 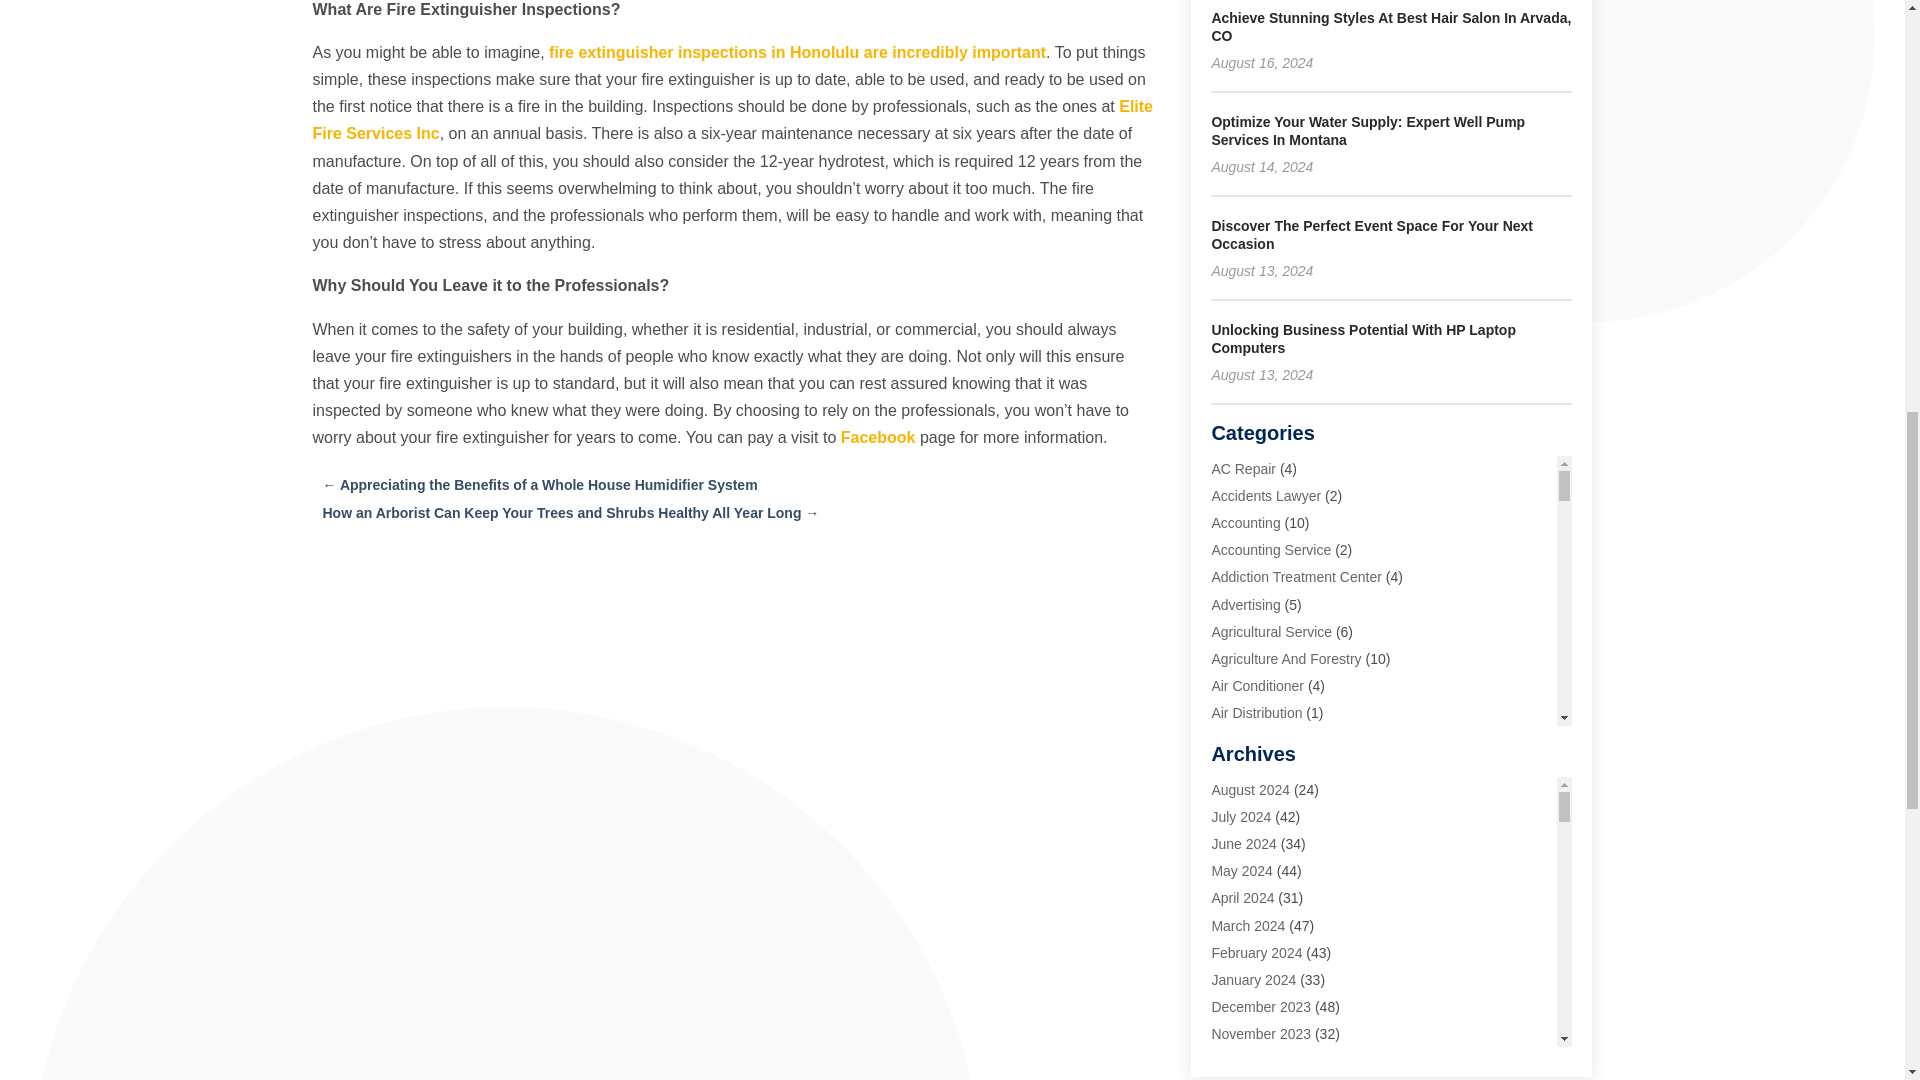 I want to click on Advertising, so click(x=1246, y=604).